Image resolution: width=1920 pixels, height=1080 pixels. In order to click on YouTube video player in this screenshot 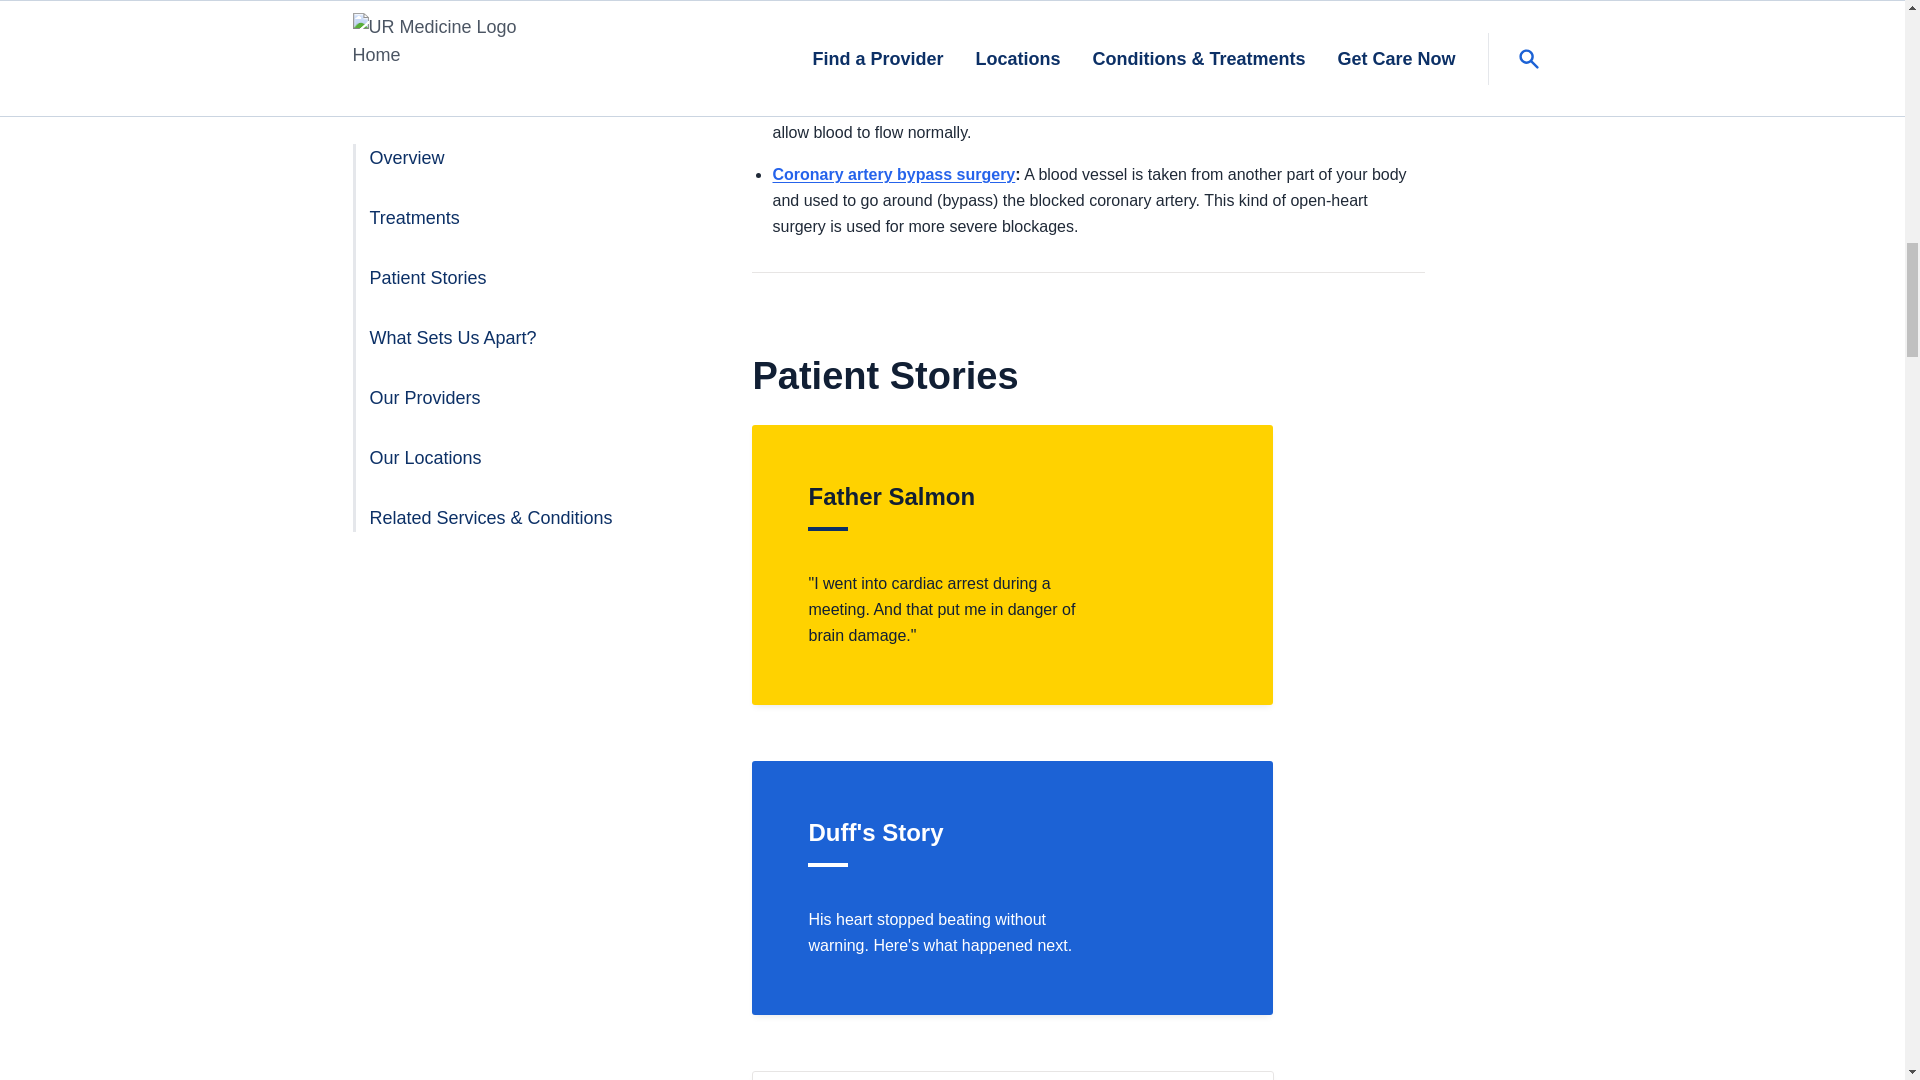, I will do `click(1348, 565)`.